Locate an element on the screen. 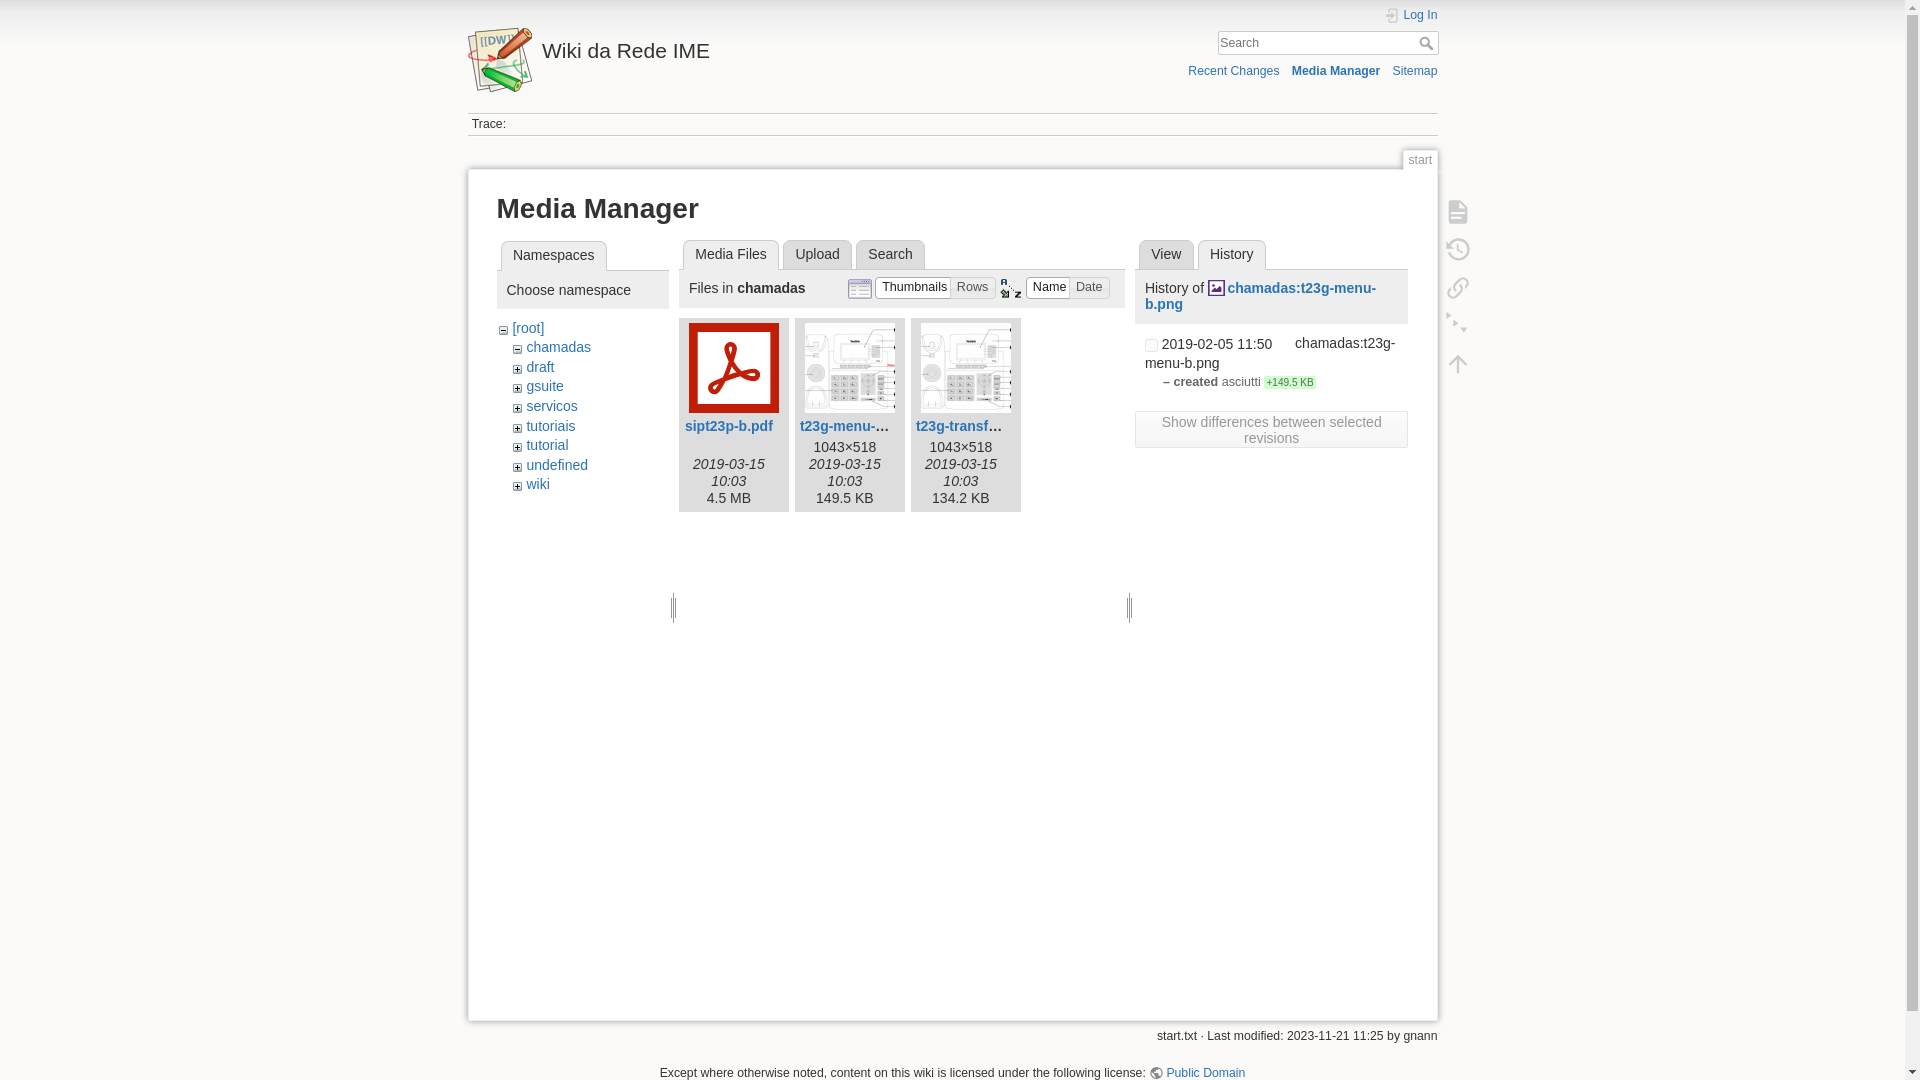 The image size is (1920, 1080). Upload is located at coordinates (818, 255).